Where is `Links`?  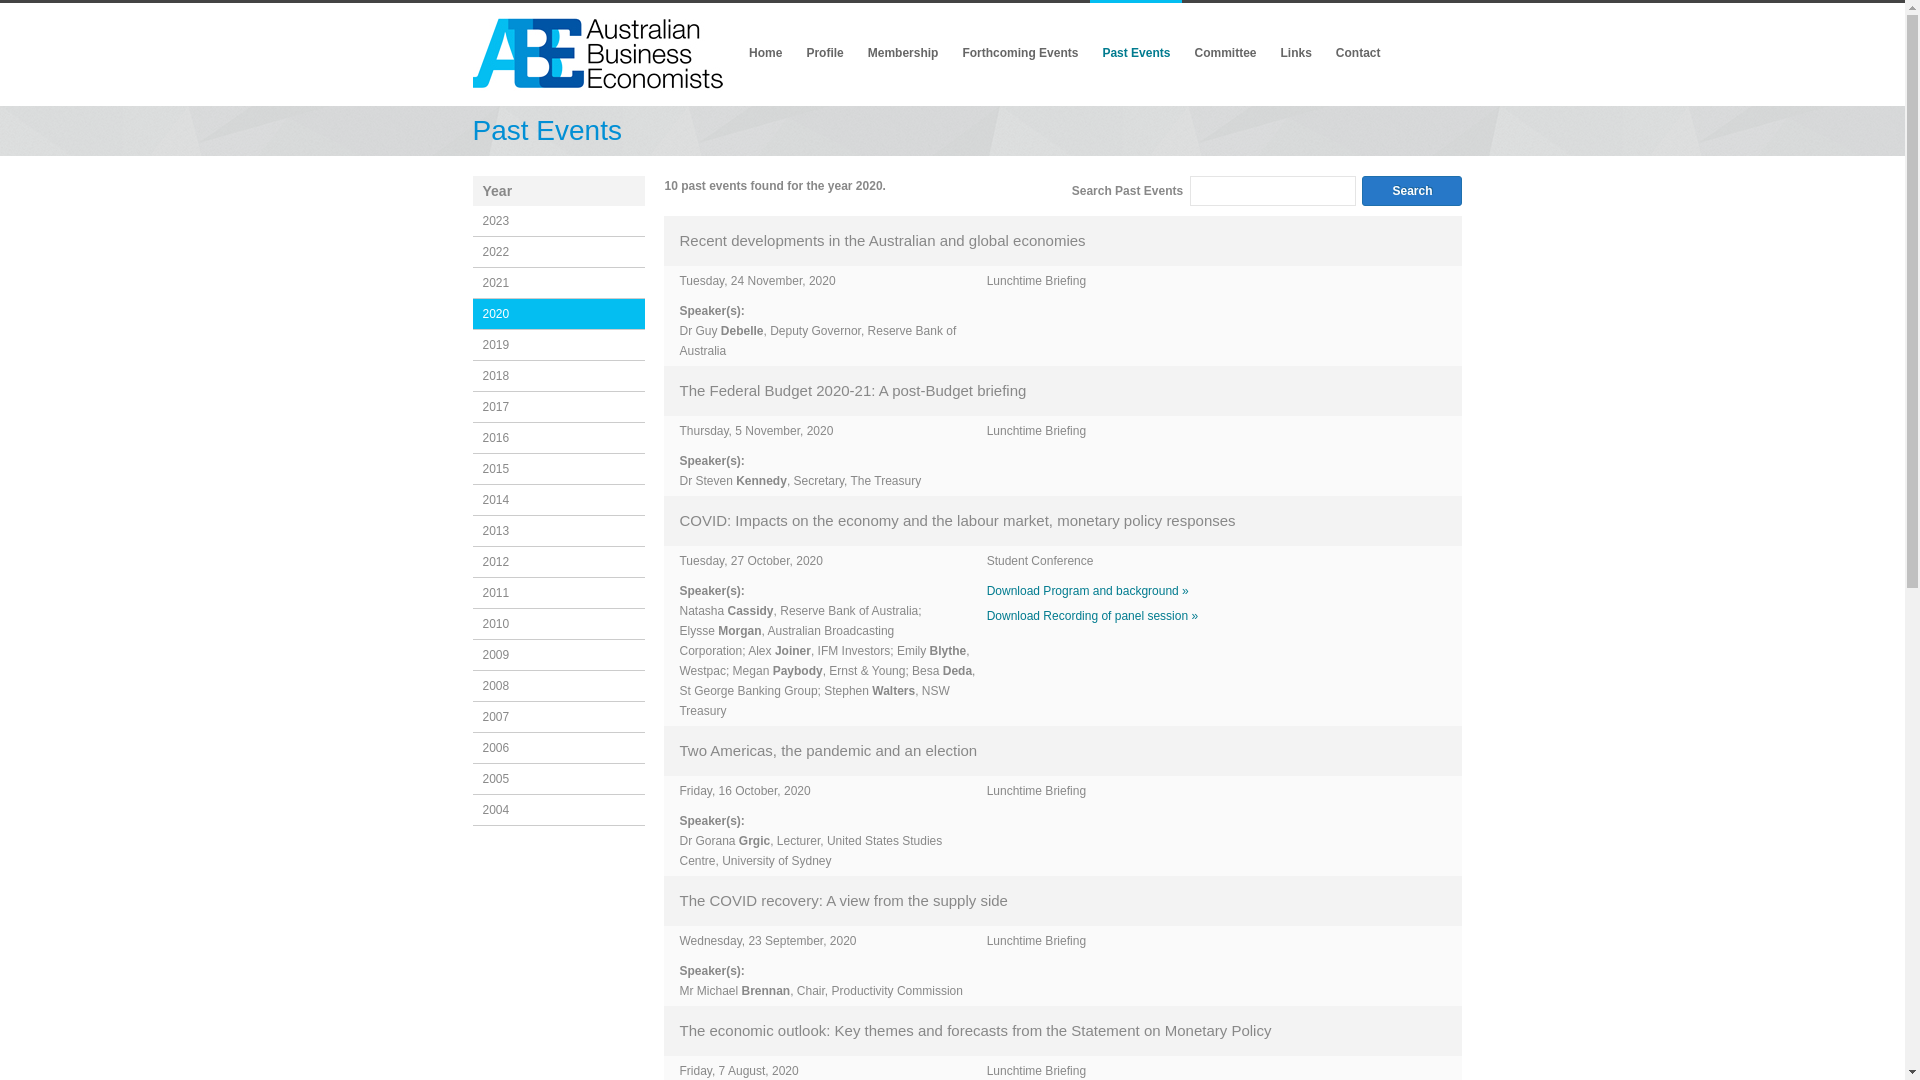 Links is located at coordinates (1296, 53).